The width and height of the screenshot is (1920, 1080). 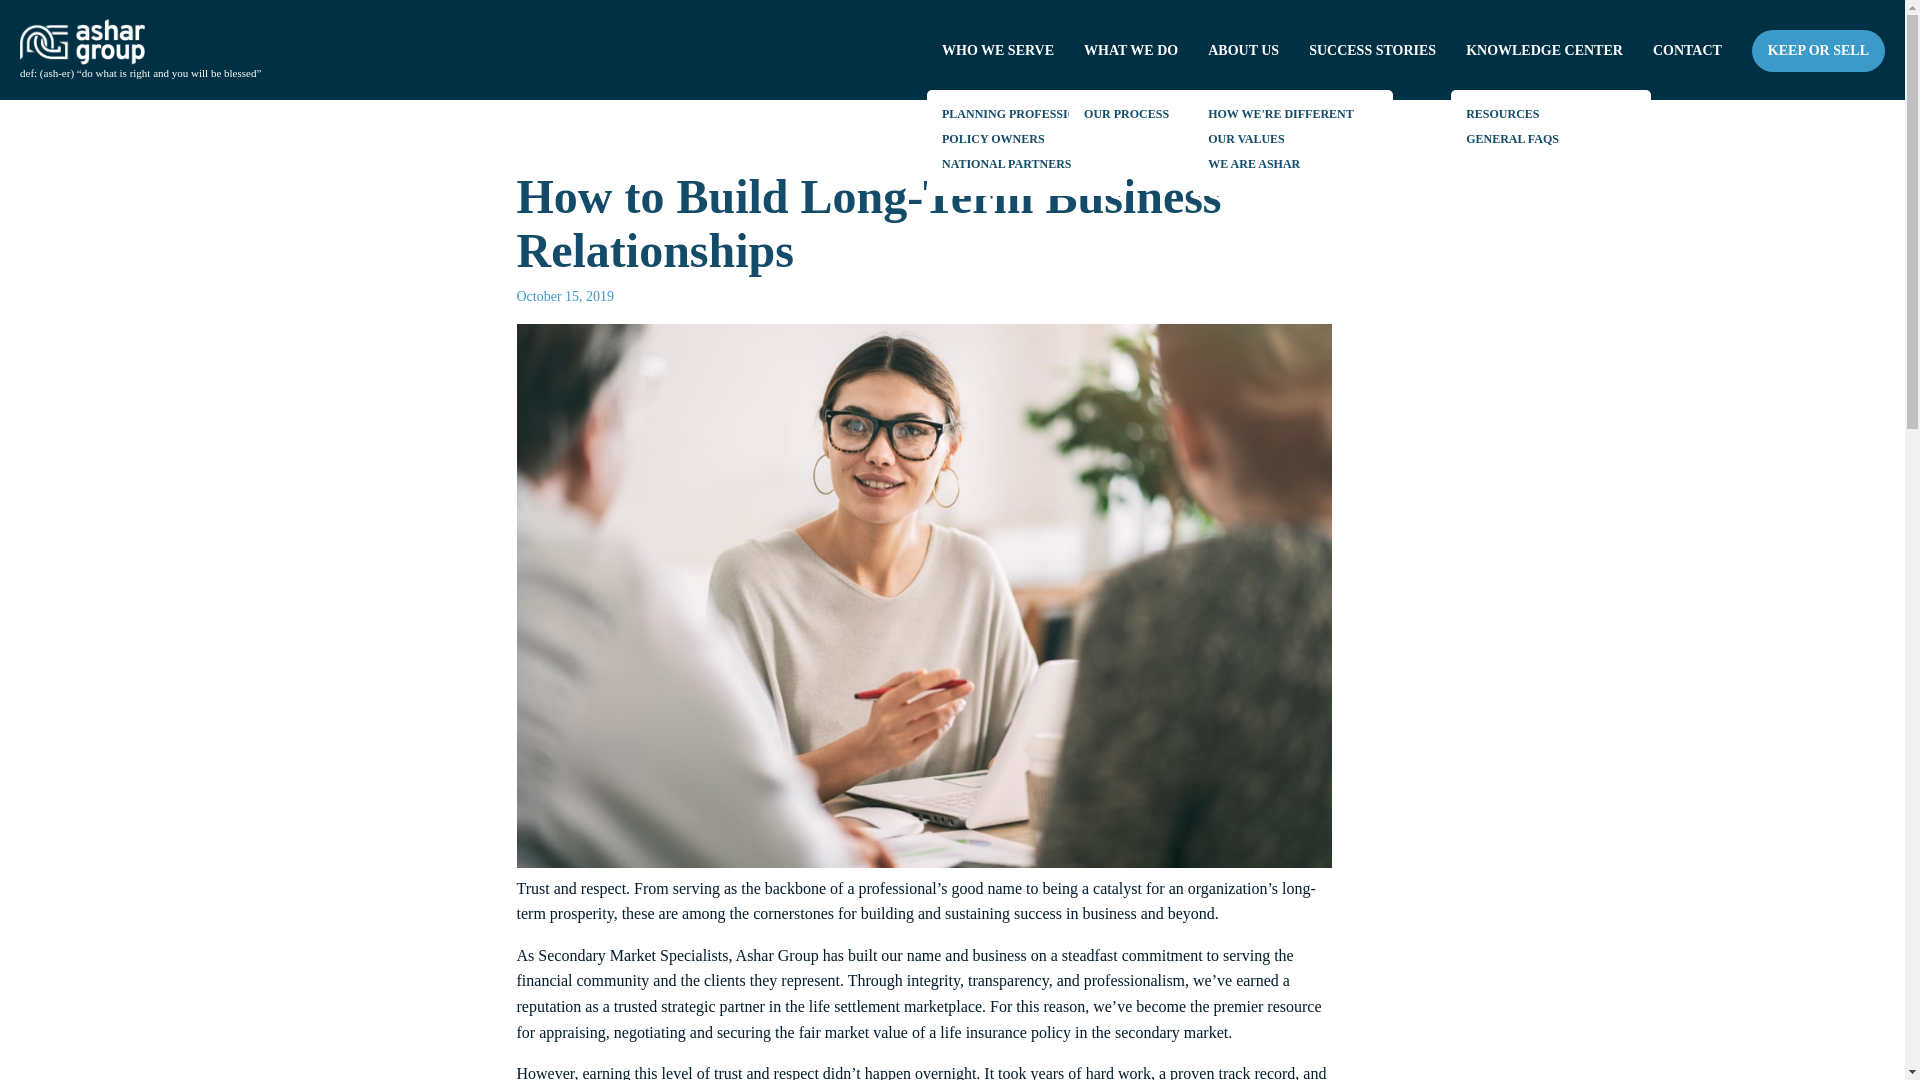 I want to click on RESOURCES, so click(x=1502, y=116).